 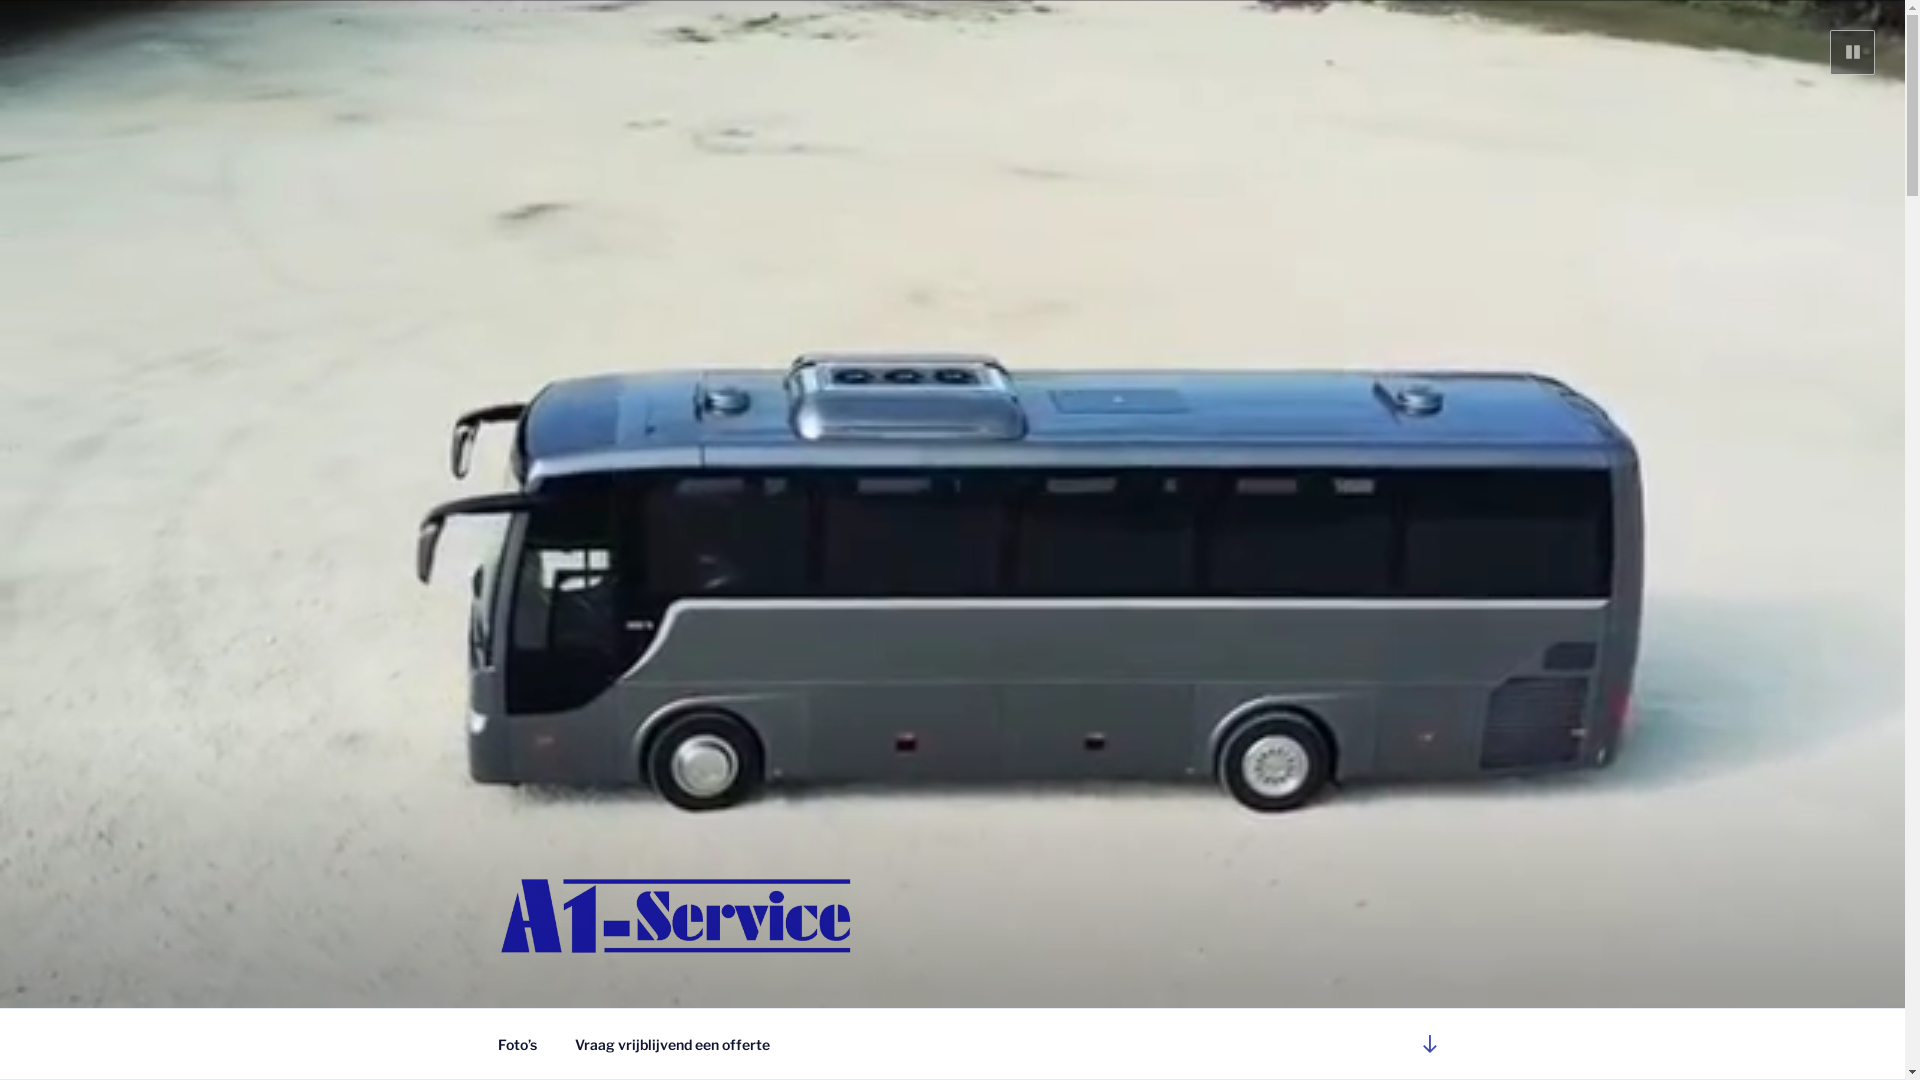 What do you see at coordinates (1429, 1044) in the screenshot?
I see `Scroll omlaag naar de content` at bounding box center [1429, 1044].